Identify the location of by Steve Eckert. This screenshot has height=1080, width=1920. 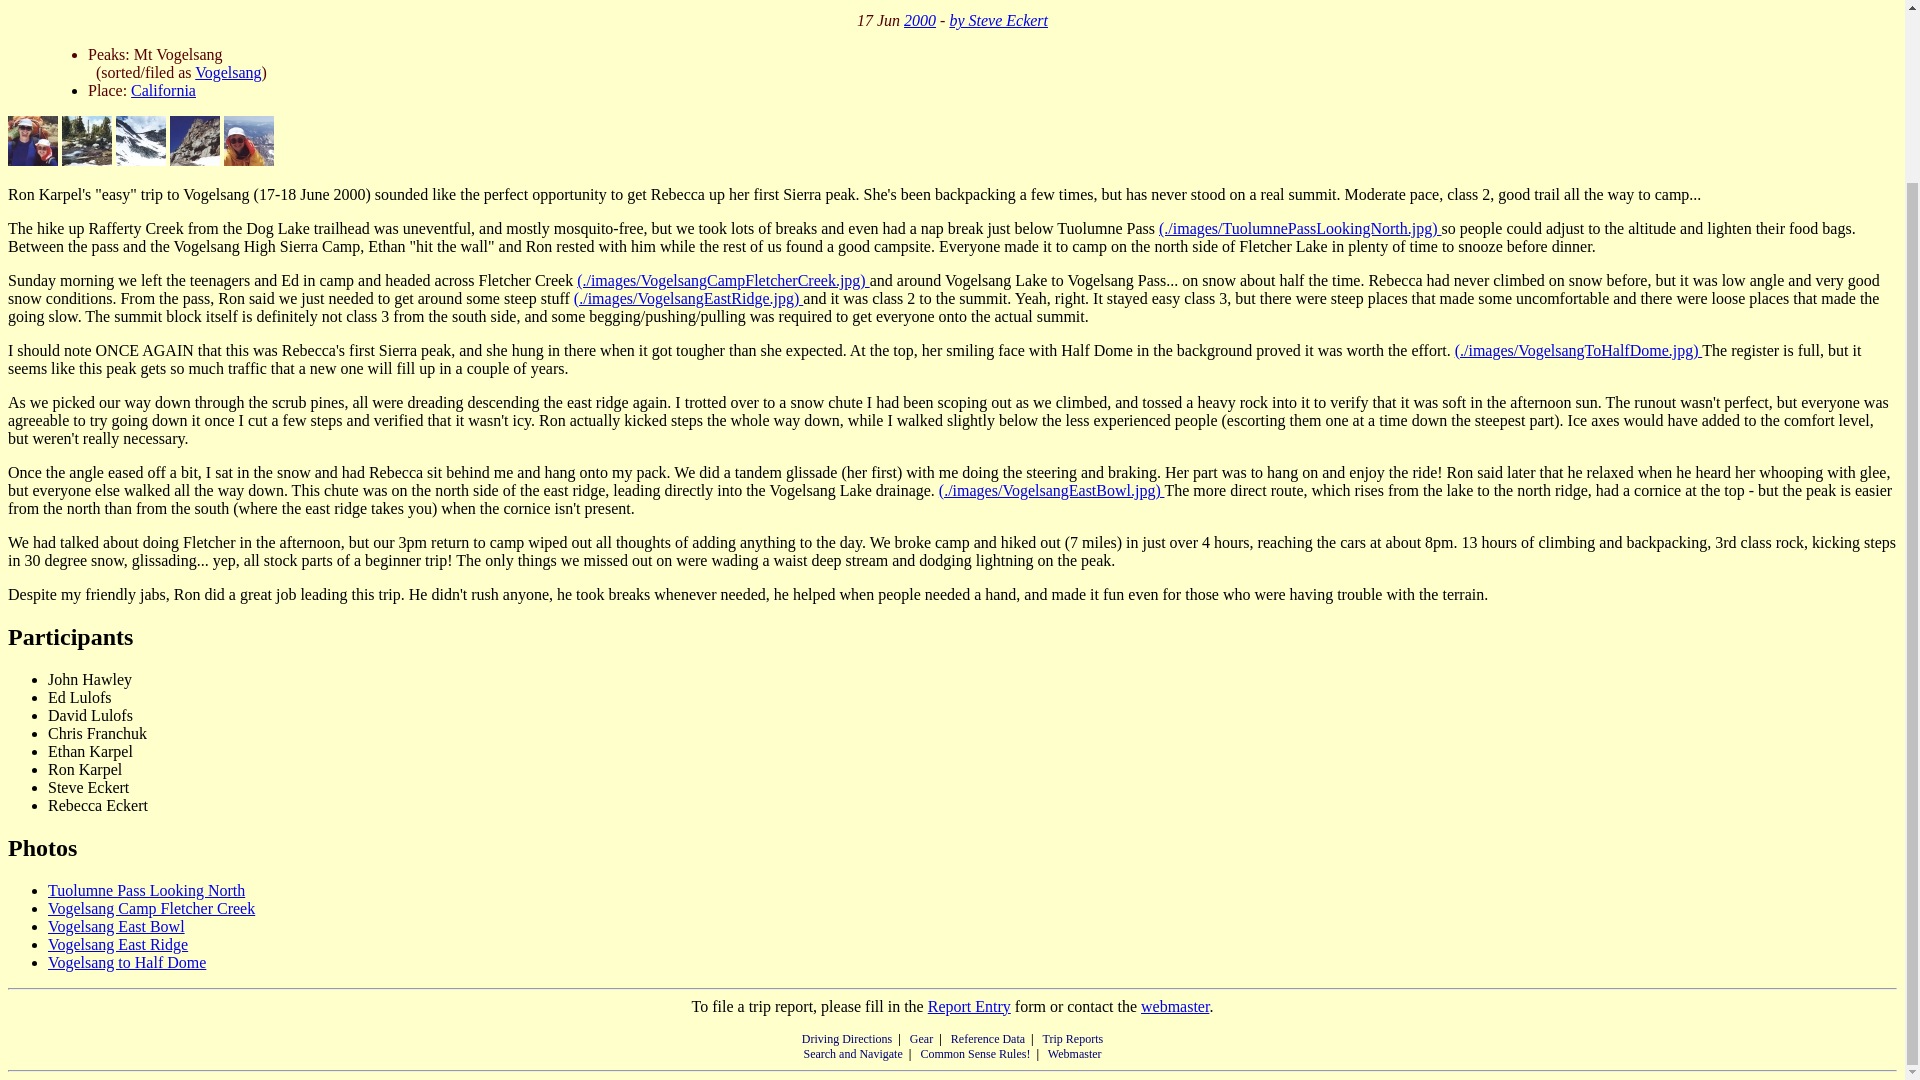
(998, 20).